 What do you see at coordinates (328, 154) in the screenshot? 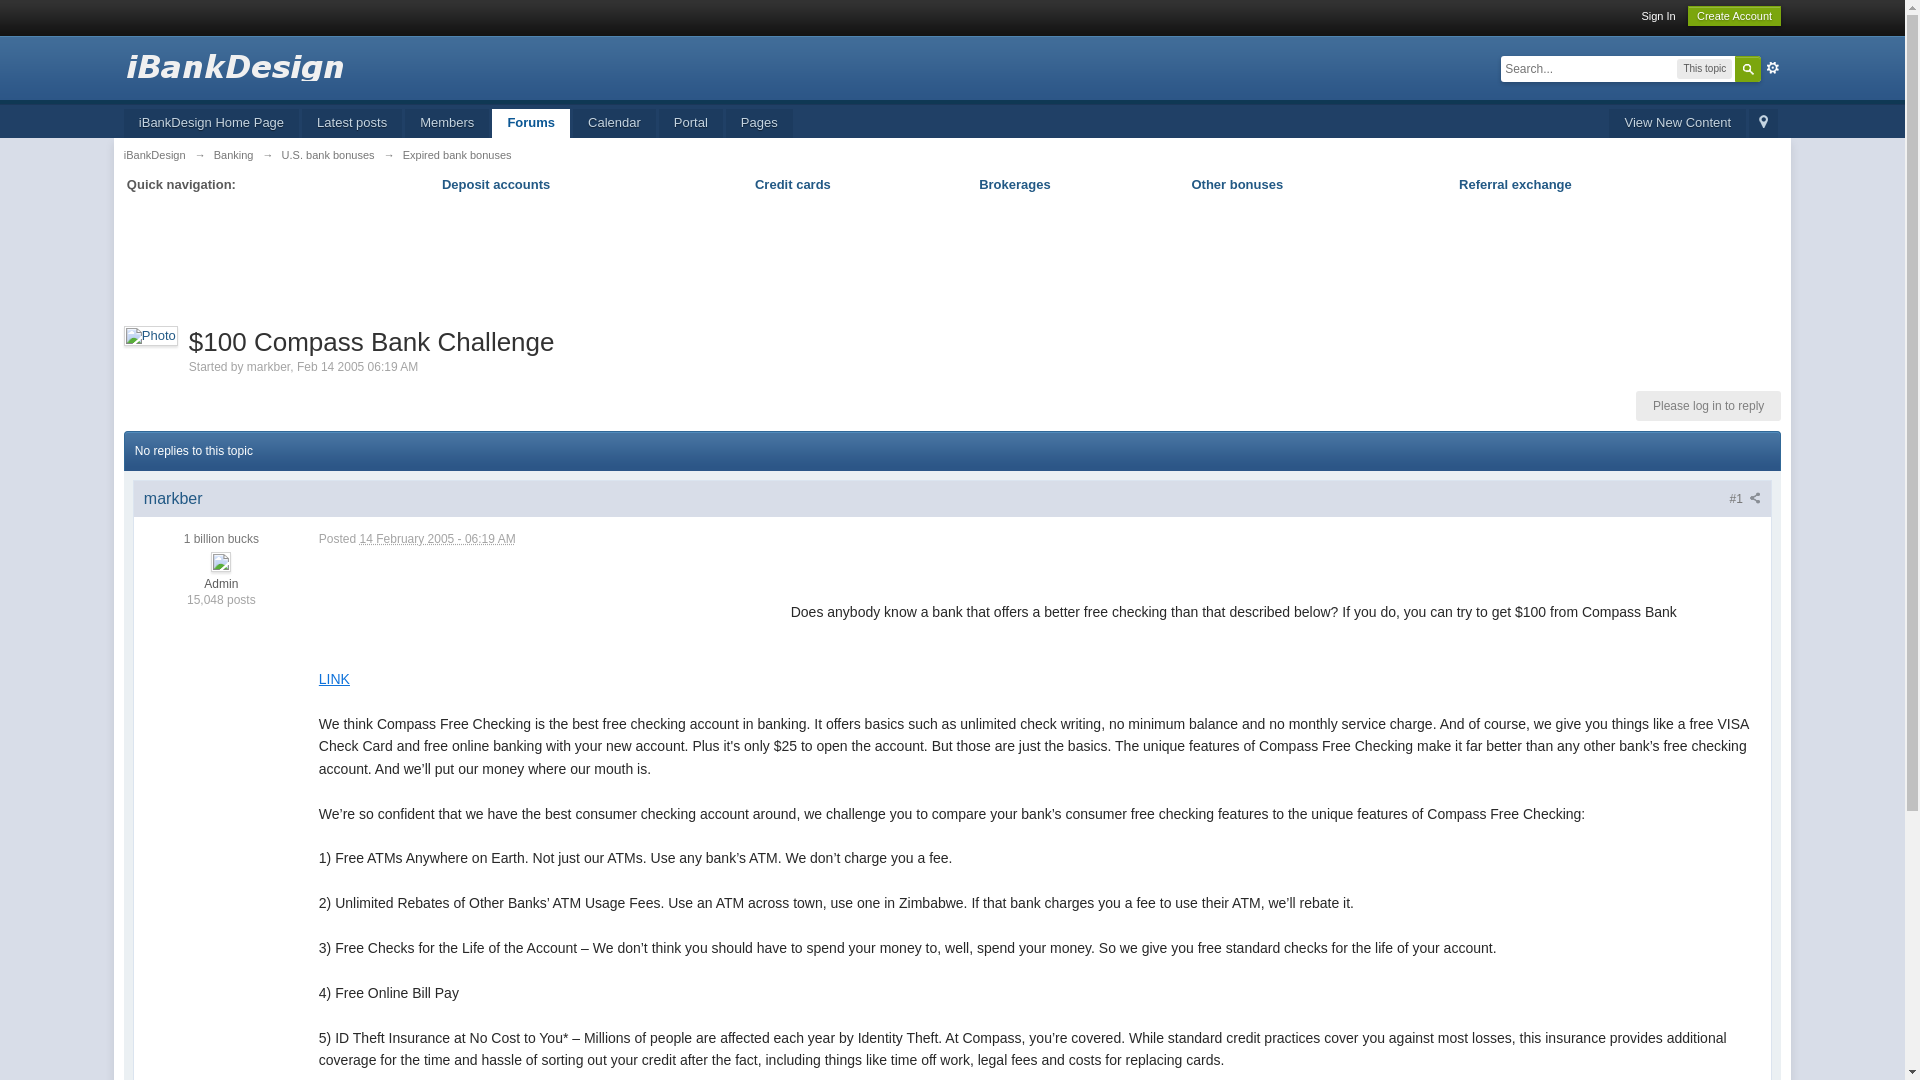
I see `U.S. bank bonuses` at bounding box center [328, 154].